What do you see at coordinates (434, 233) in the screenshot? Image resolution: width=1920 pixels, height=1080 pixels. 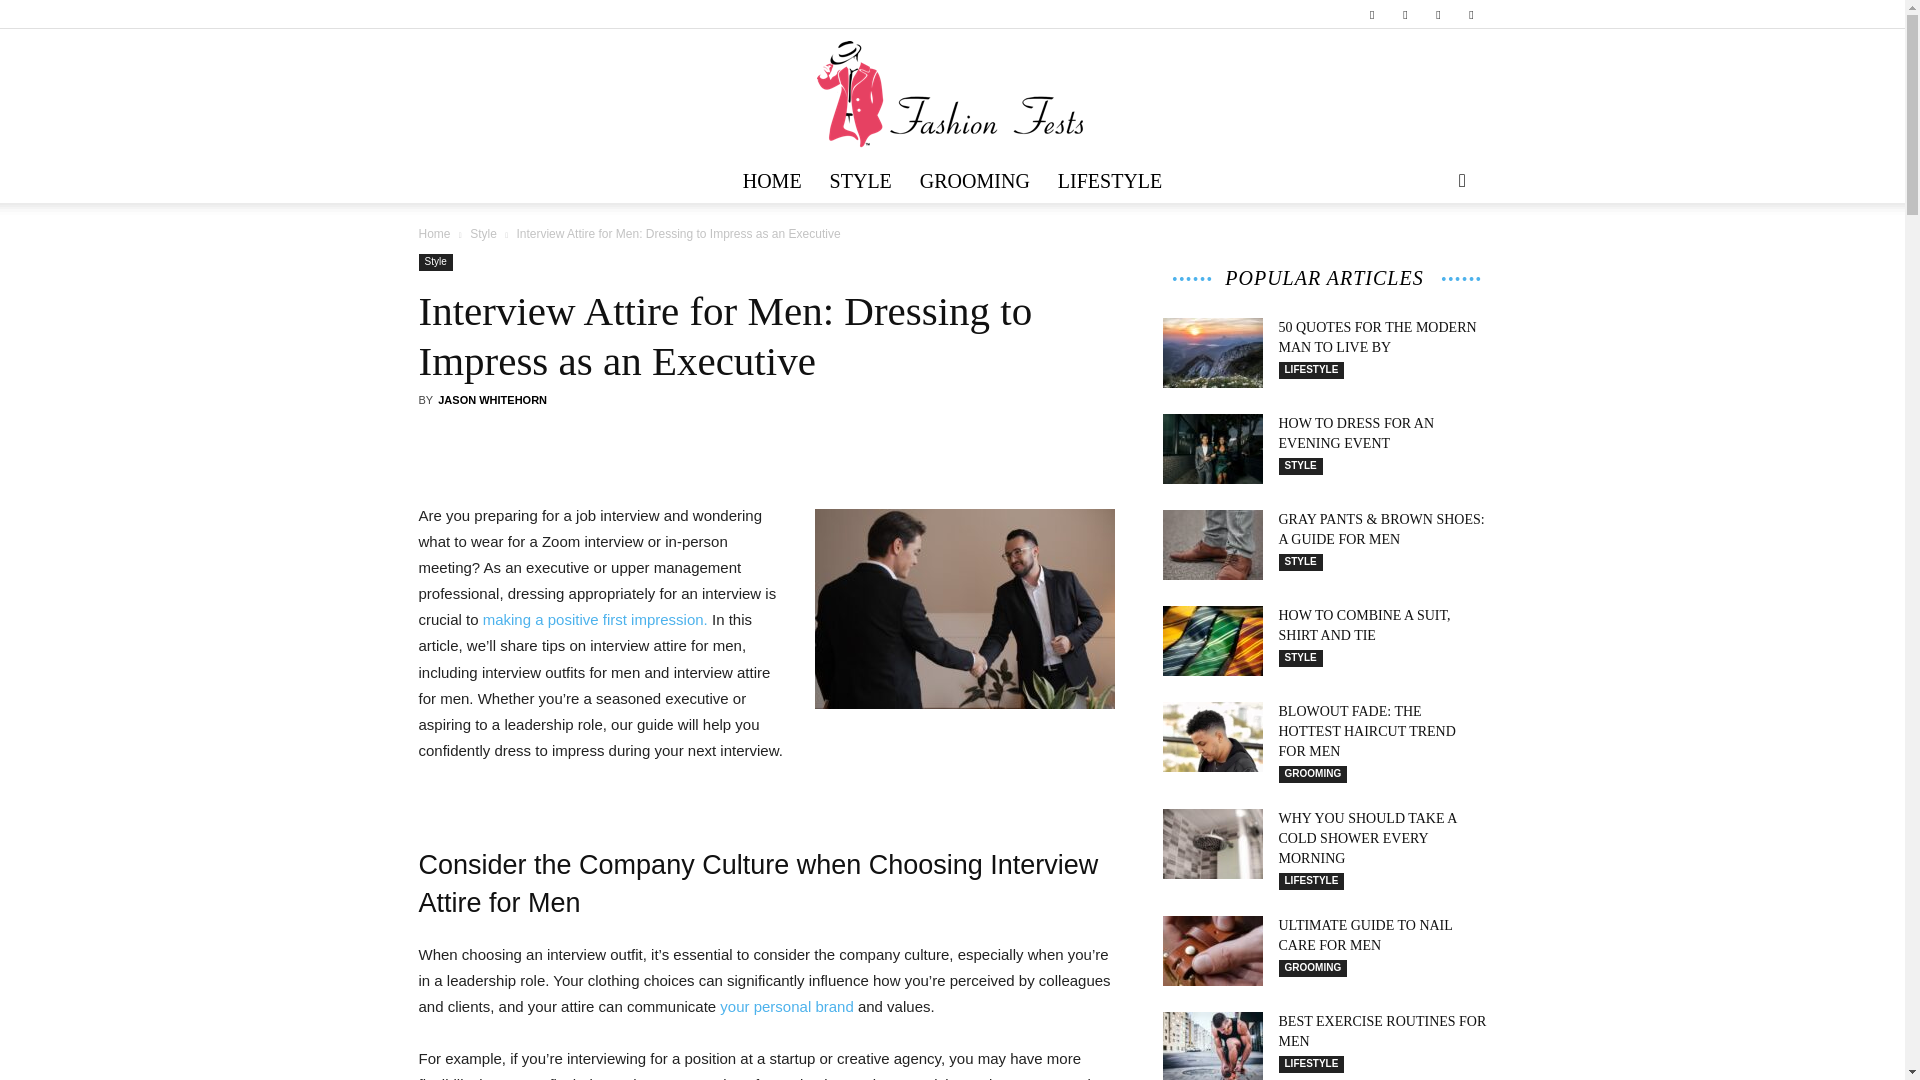 I see `Home` at bounding box center [434, 233].